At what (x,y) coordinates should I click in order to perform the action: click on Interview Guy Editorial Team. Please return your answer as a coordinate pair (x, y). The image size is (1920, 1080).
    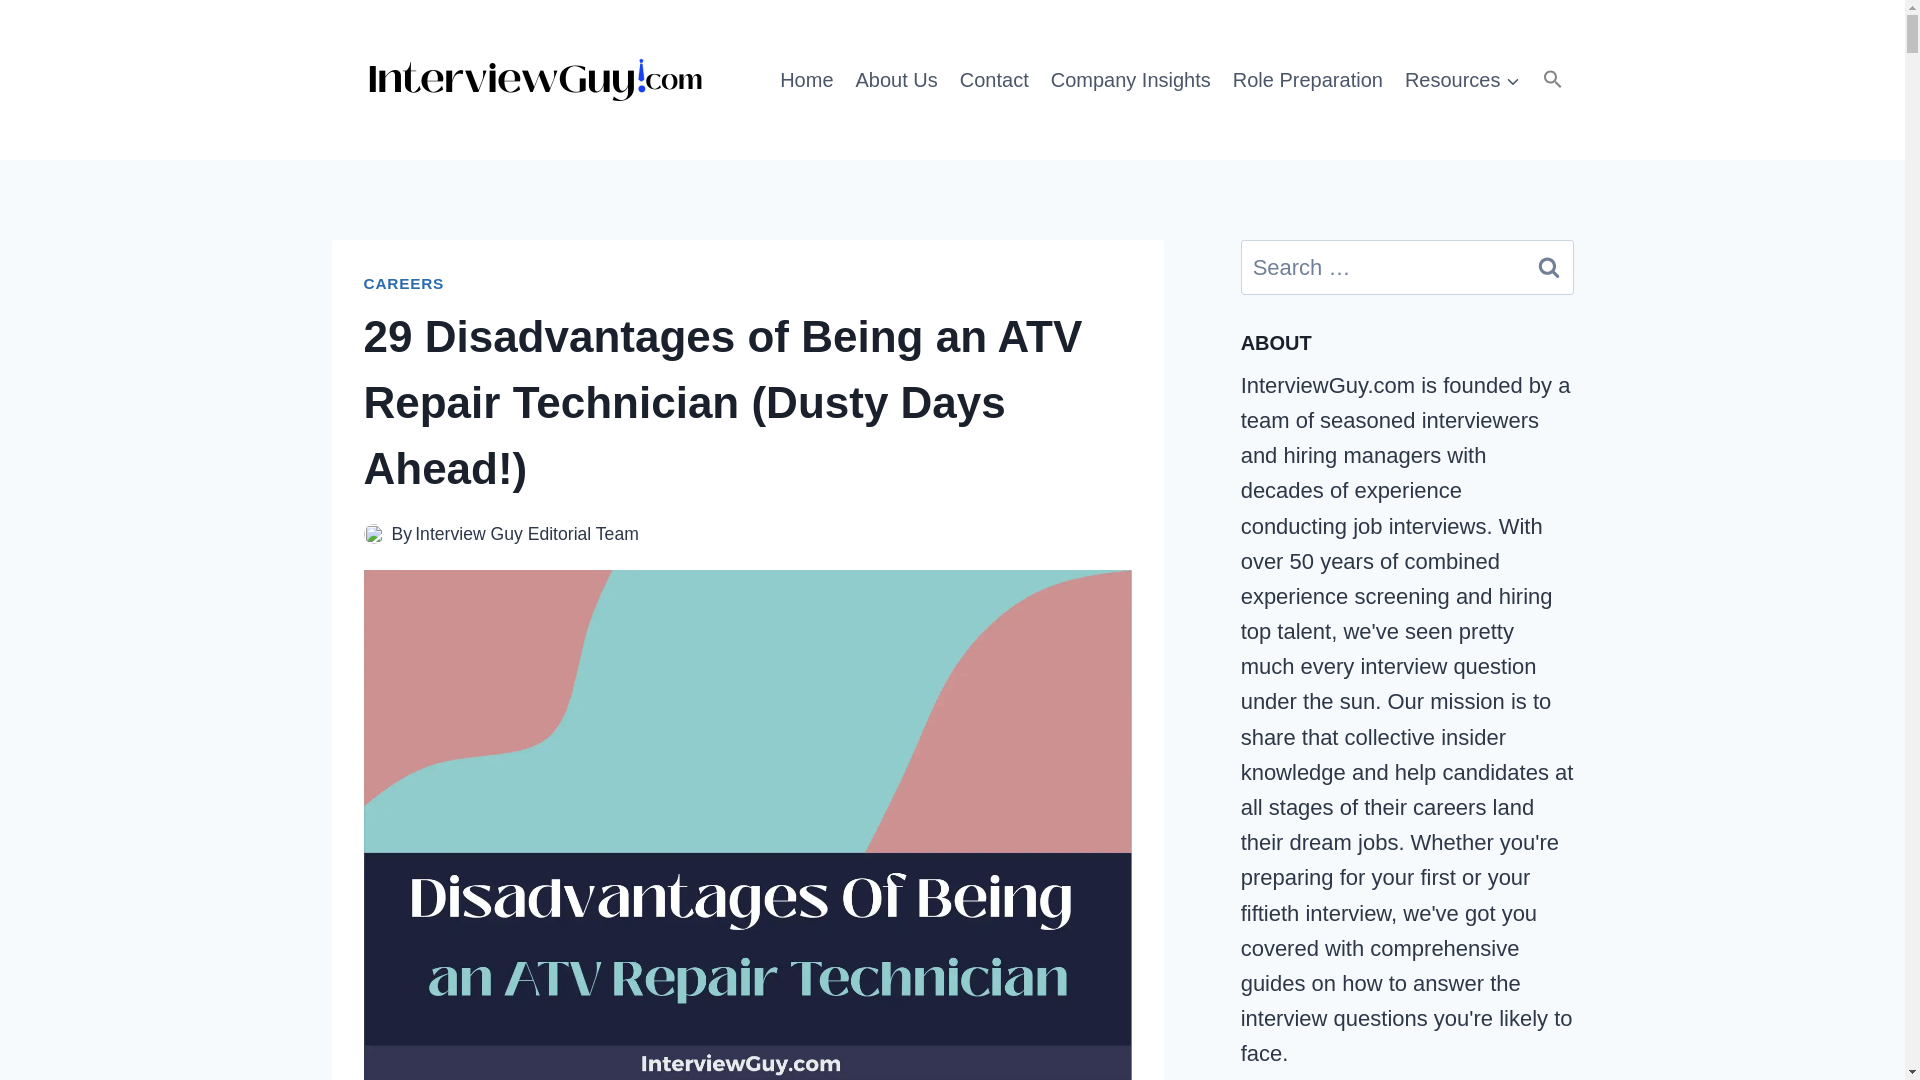
    Looking at the image, I should click on (526, 534).